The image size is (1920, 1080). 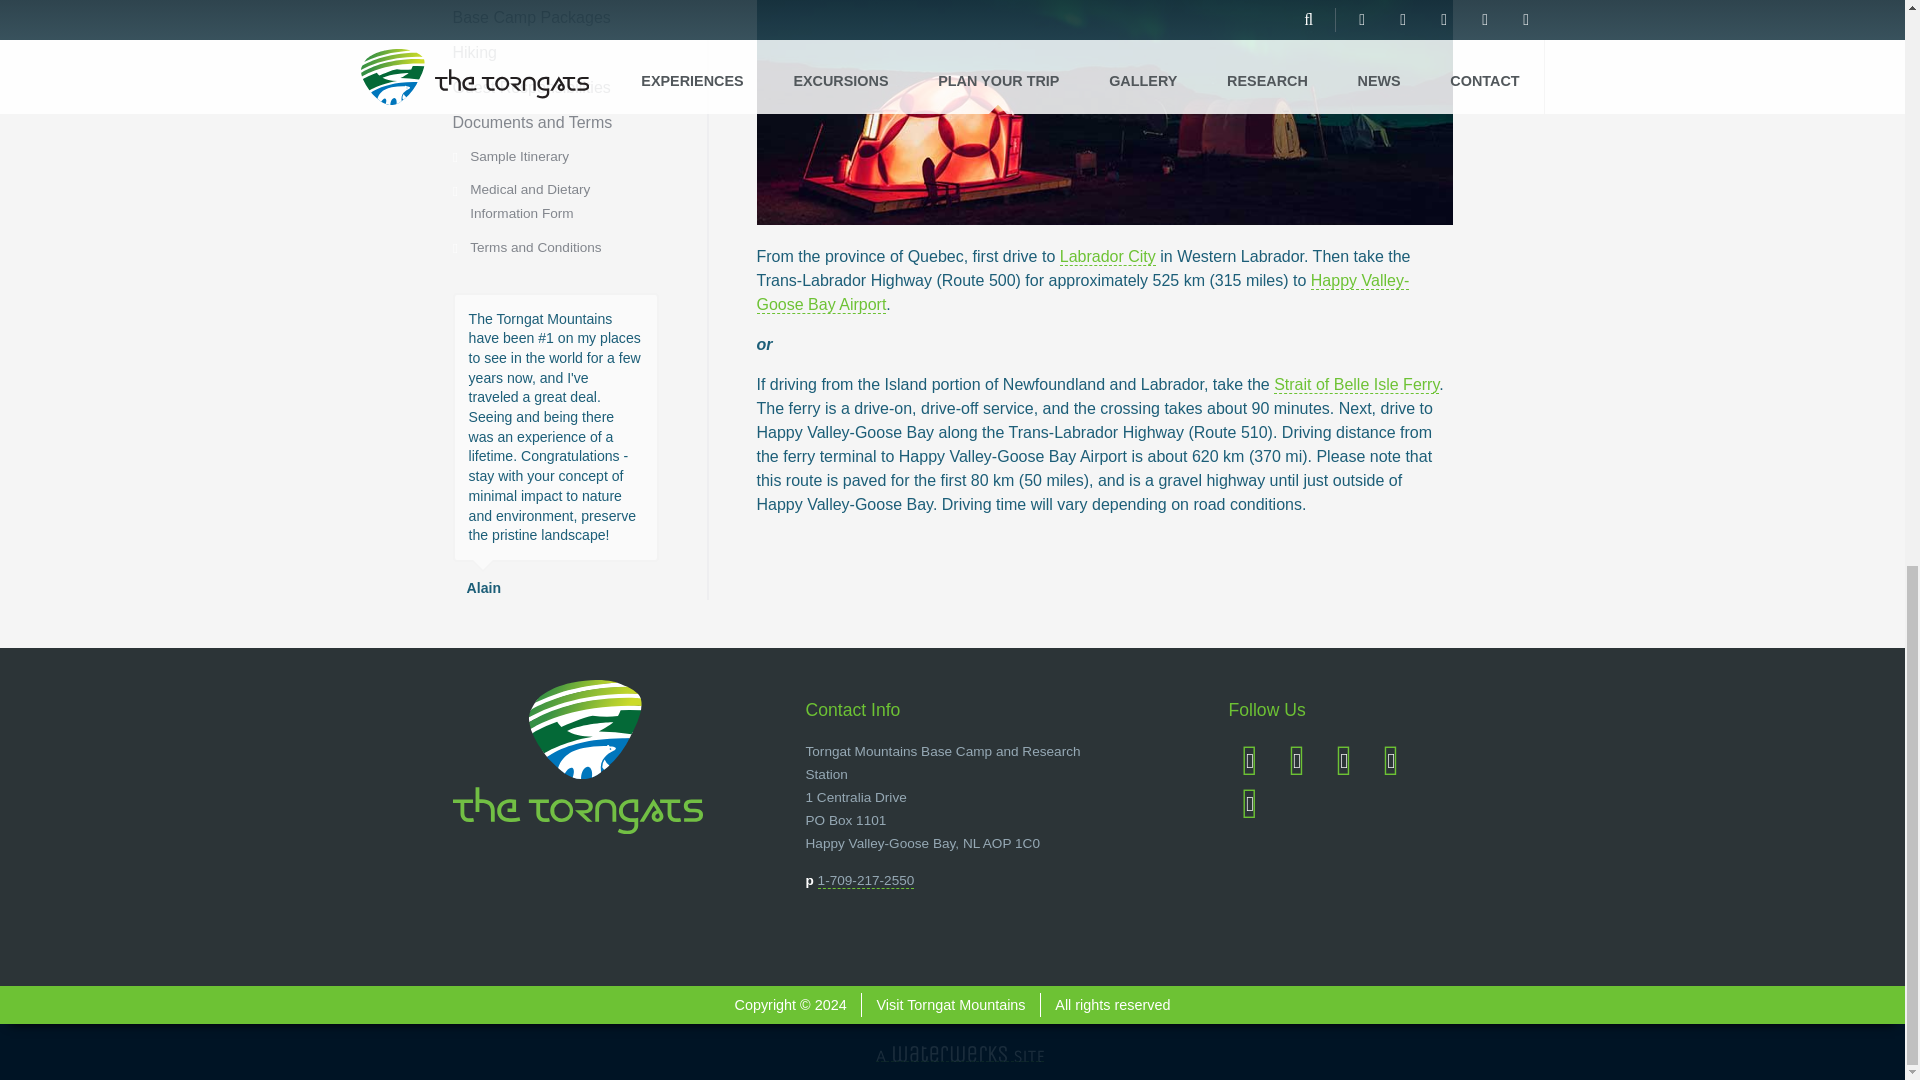 What do you see at coordinates (1107, 256) in the screenshot?
I see `Labrador City` at bounding box center [1107, 256].